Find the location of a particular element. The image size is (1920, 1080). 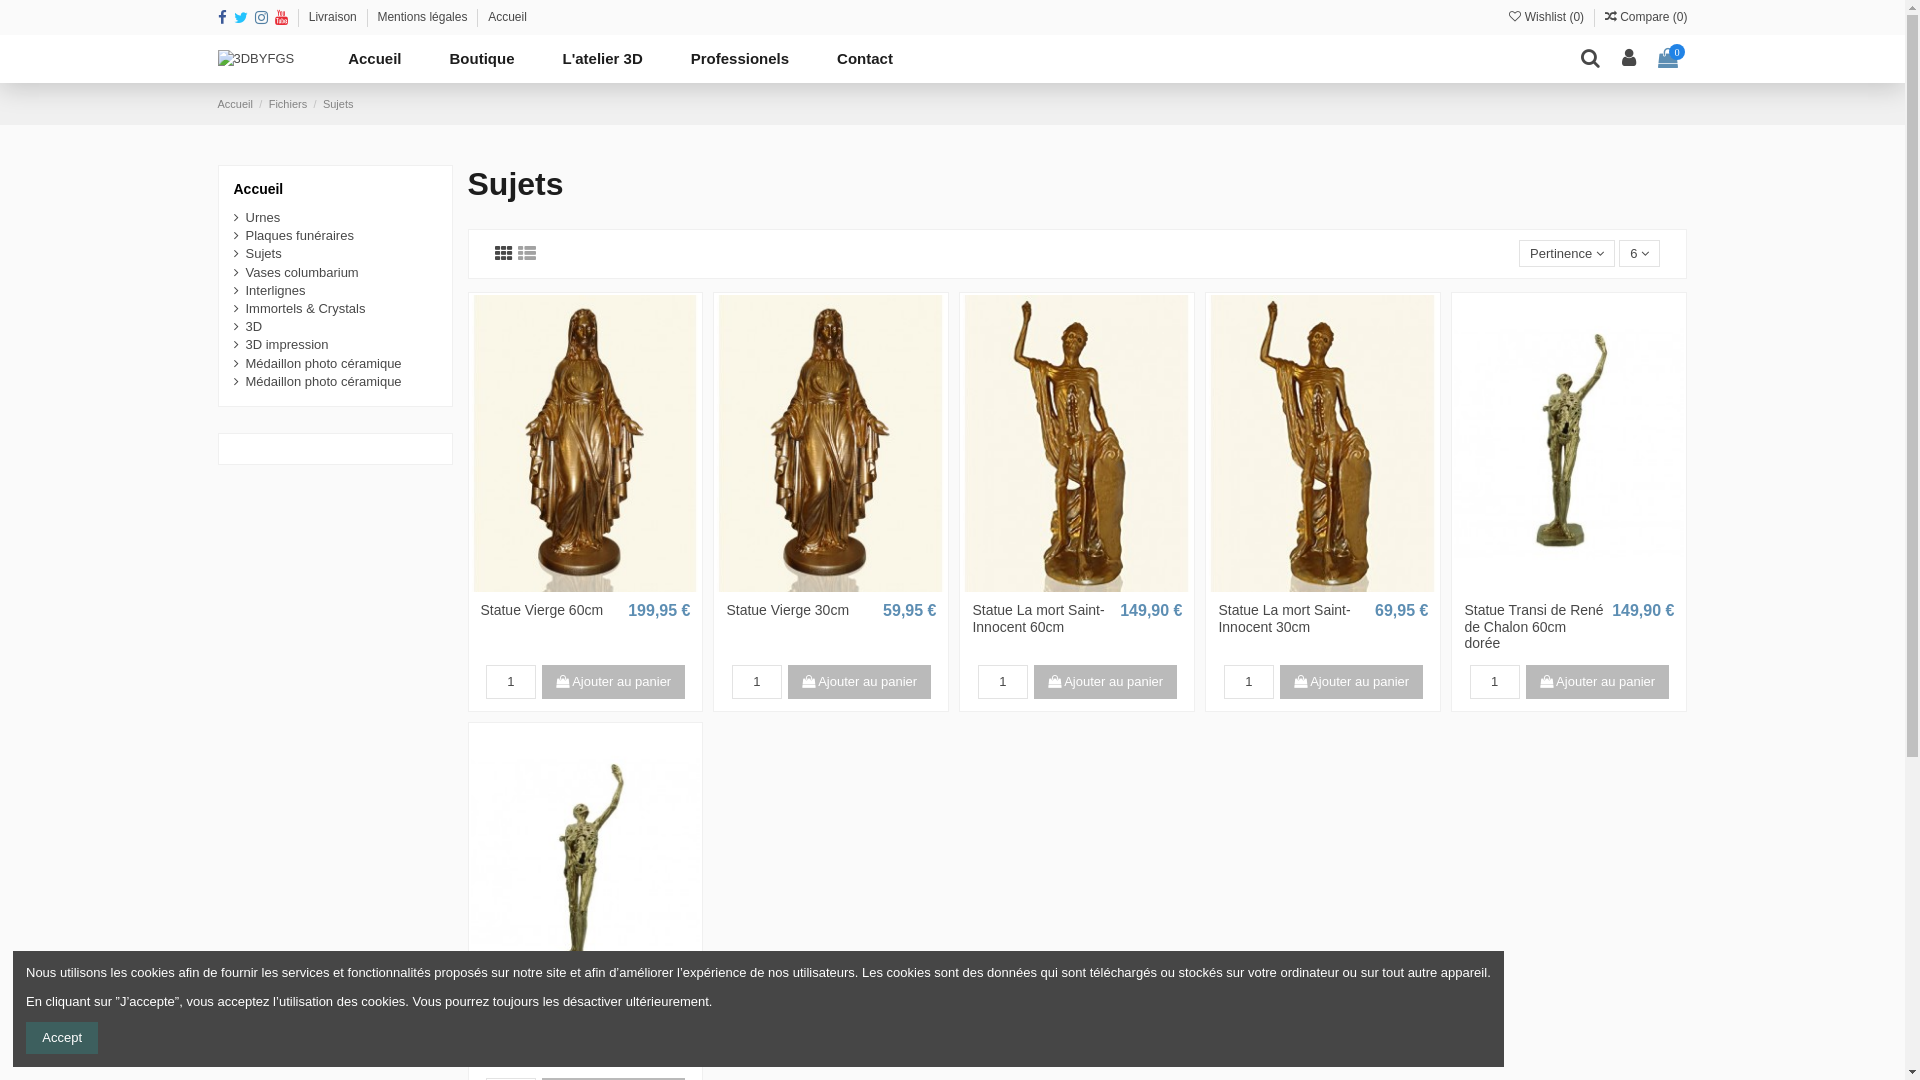

Accueil is located at coordinates (508, 17).